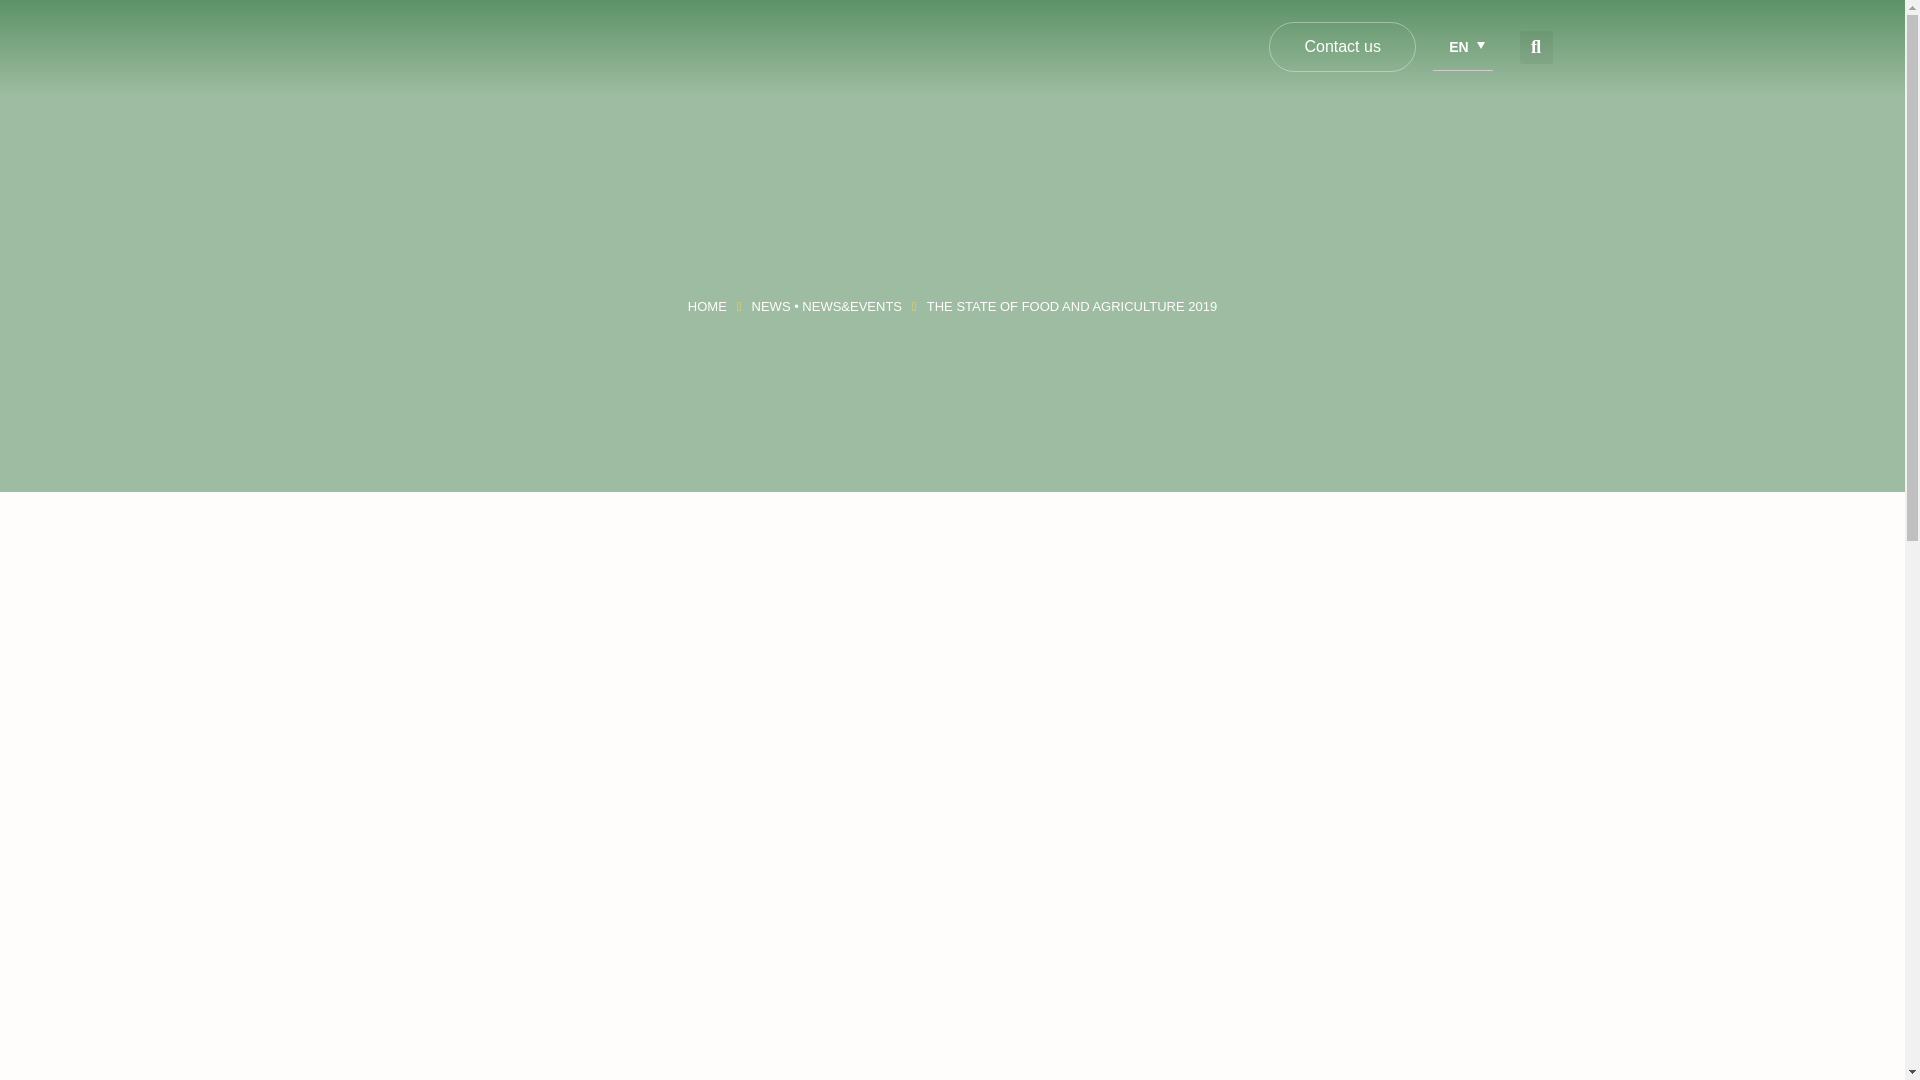 This screenshot has width=1920, height=1080. What do you see at coordinates (1462, 46) in the screenshot?
I see `EN` at bounding box center [1462, 46].